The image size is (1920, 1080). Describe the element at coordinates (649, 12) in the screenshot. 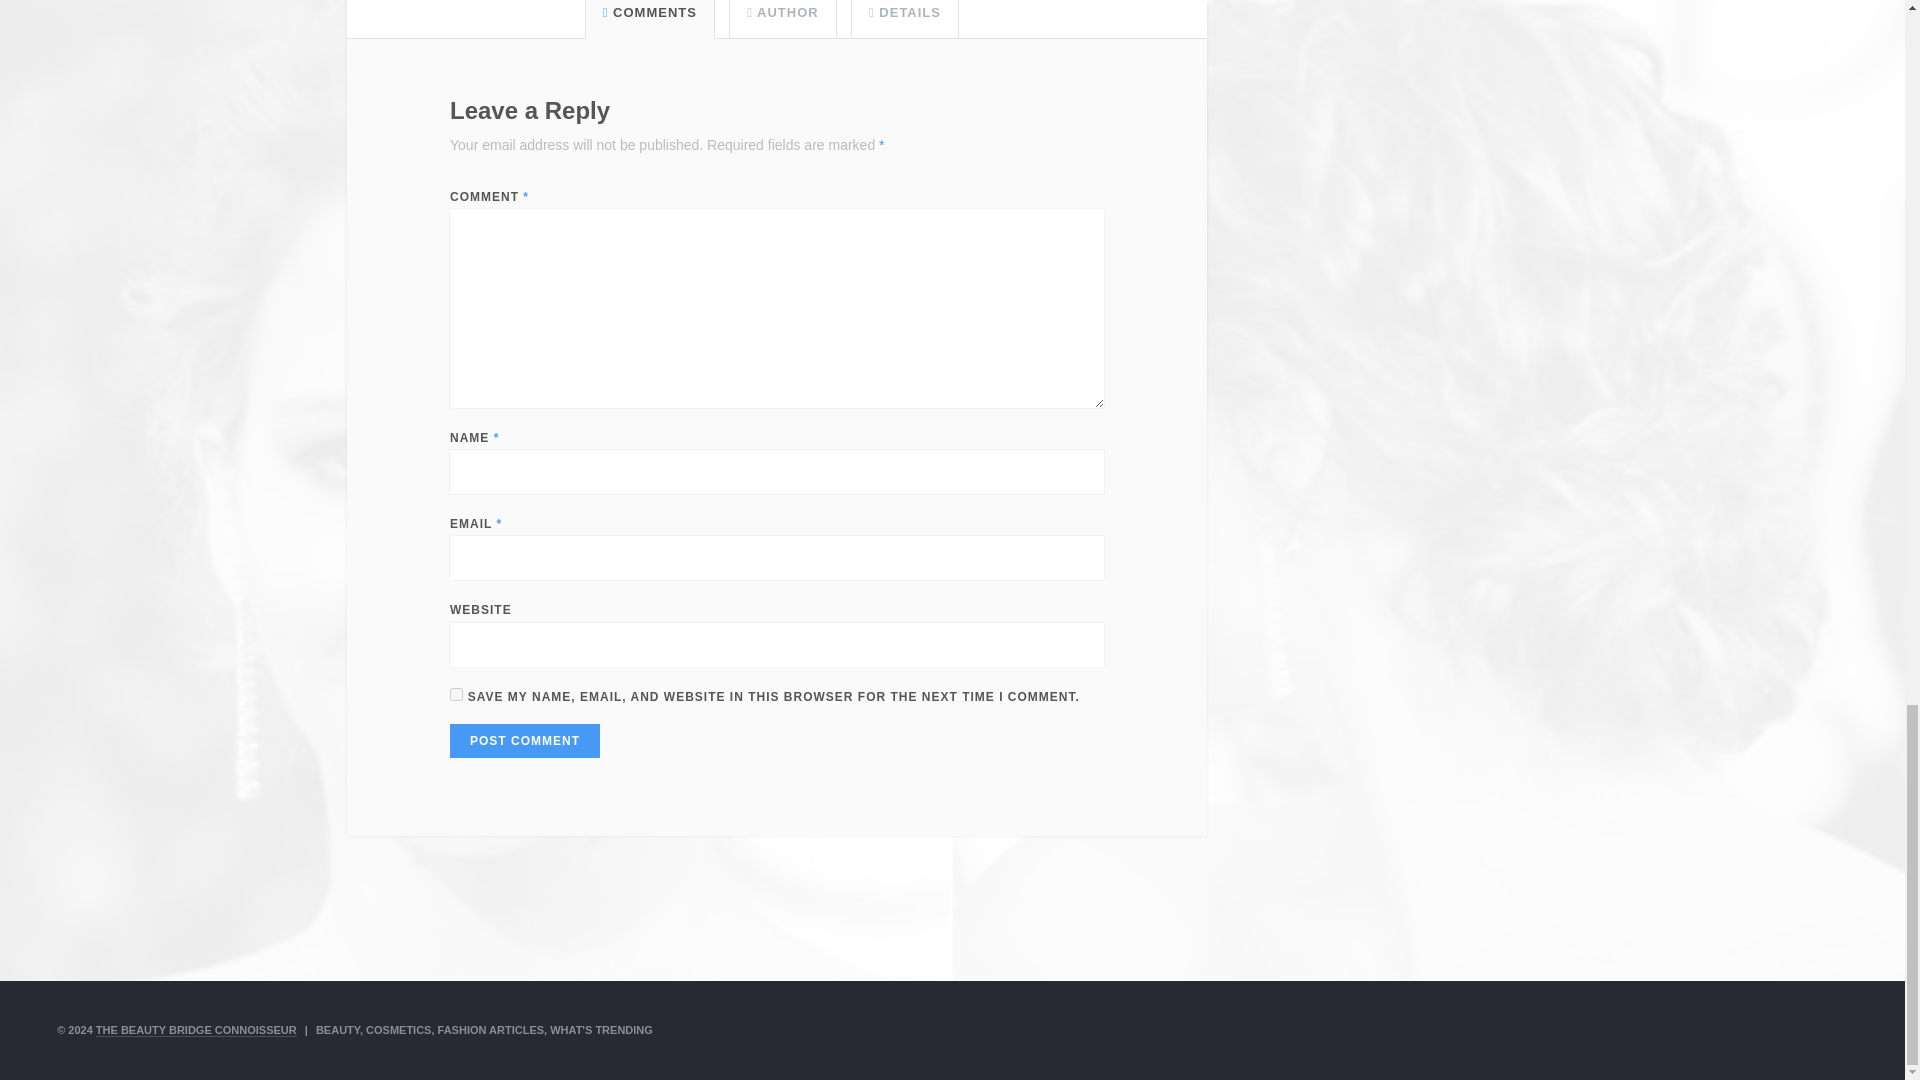

I see `COMMENTS` at that location.